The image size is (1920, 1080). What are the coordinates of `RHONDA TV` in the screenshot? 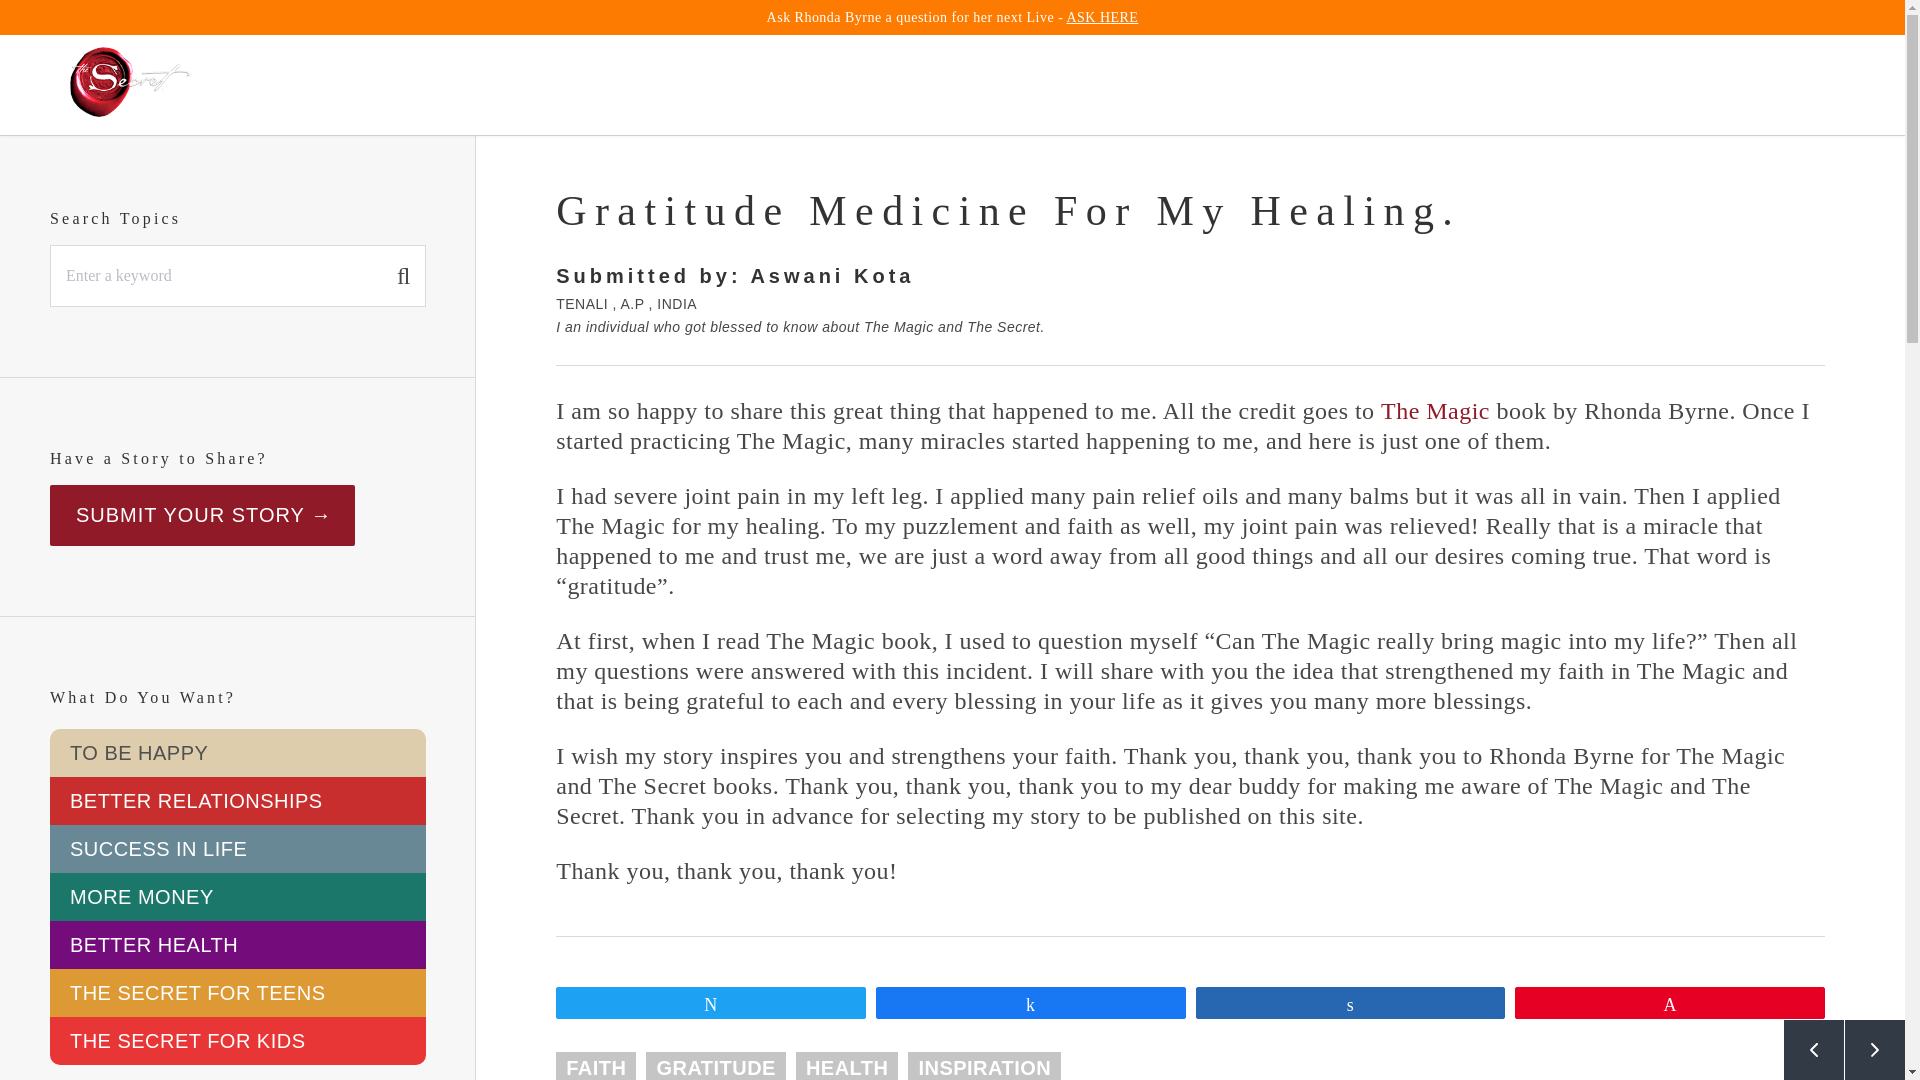 It's located at (984, 84).